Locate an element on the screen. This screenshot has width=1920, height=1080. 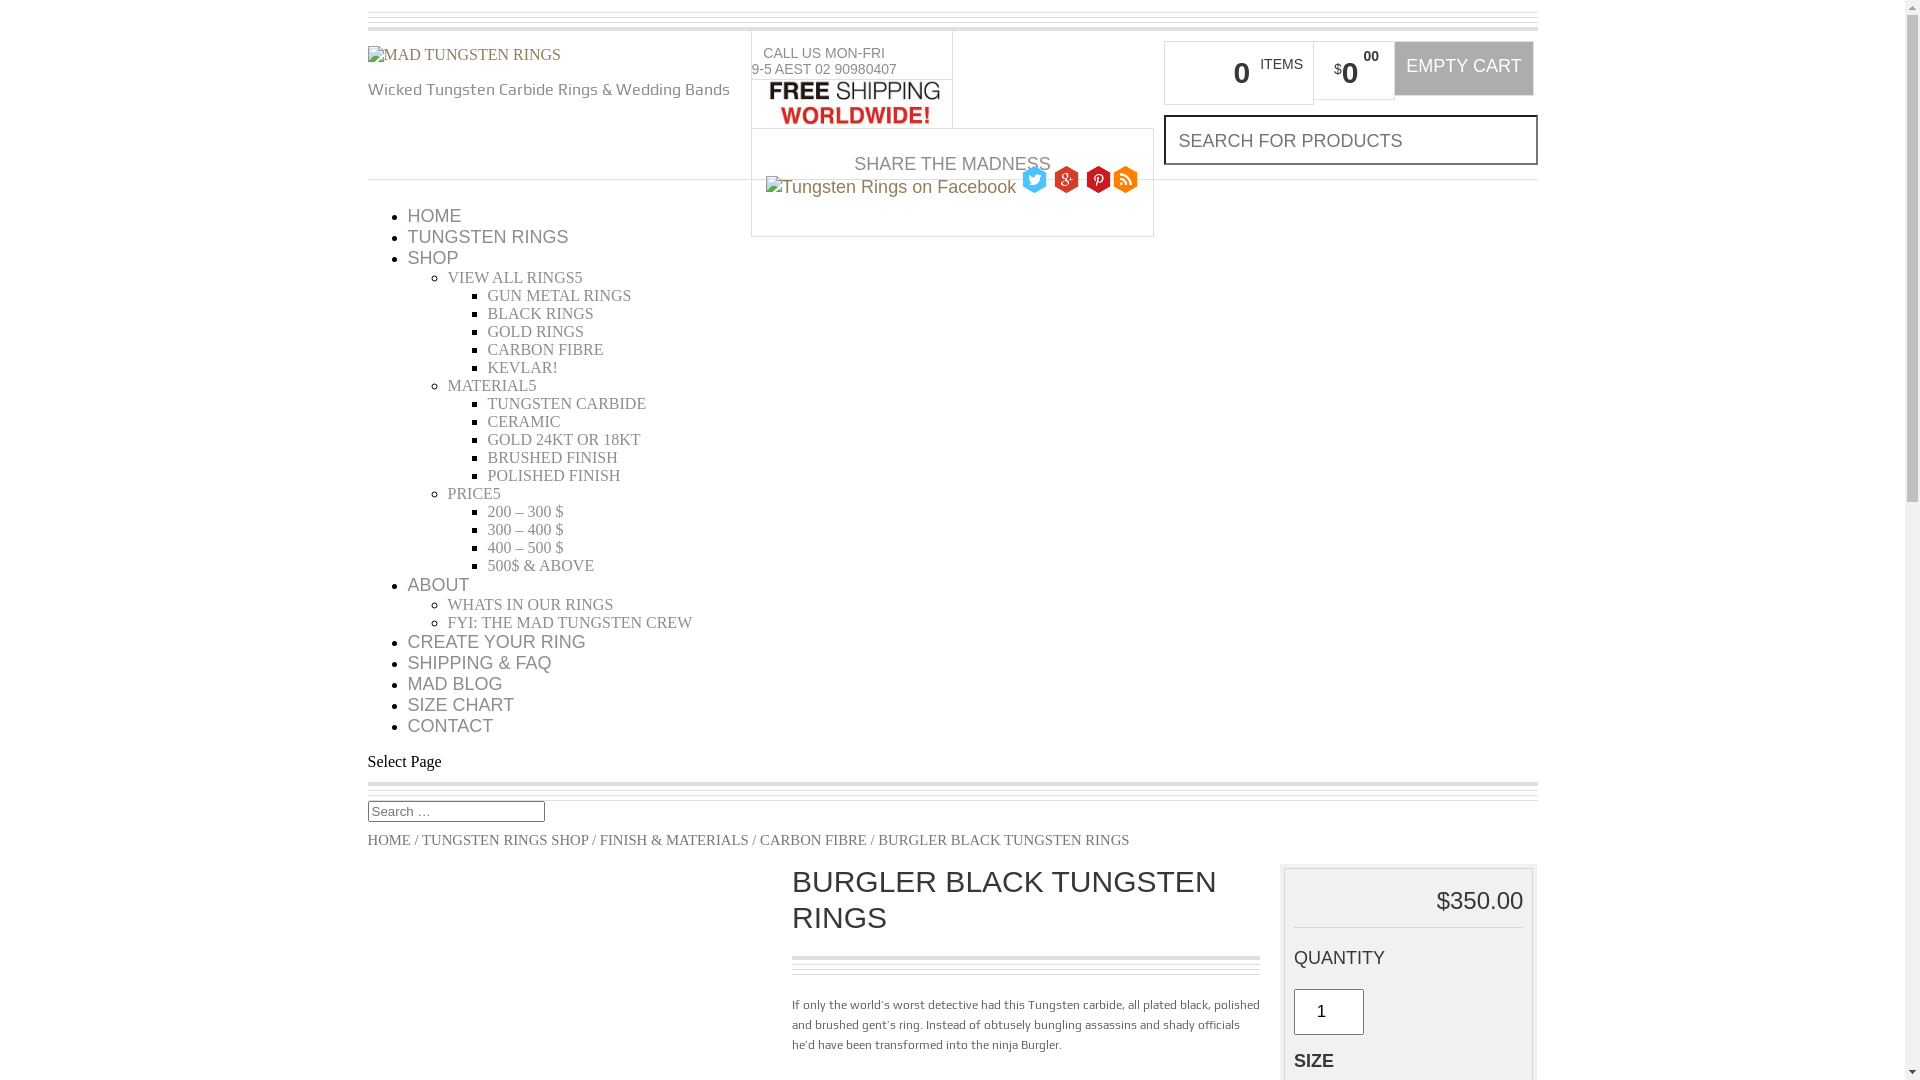
VIEW ALL RINGS is located at coordinates (516, 278).